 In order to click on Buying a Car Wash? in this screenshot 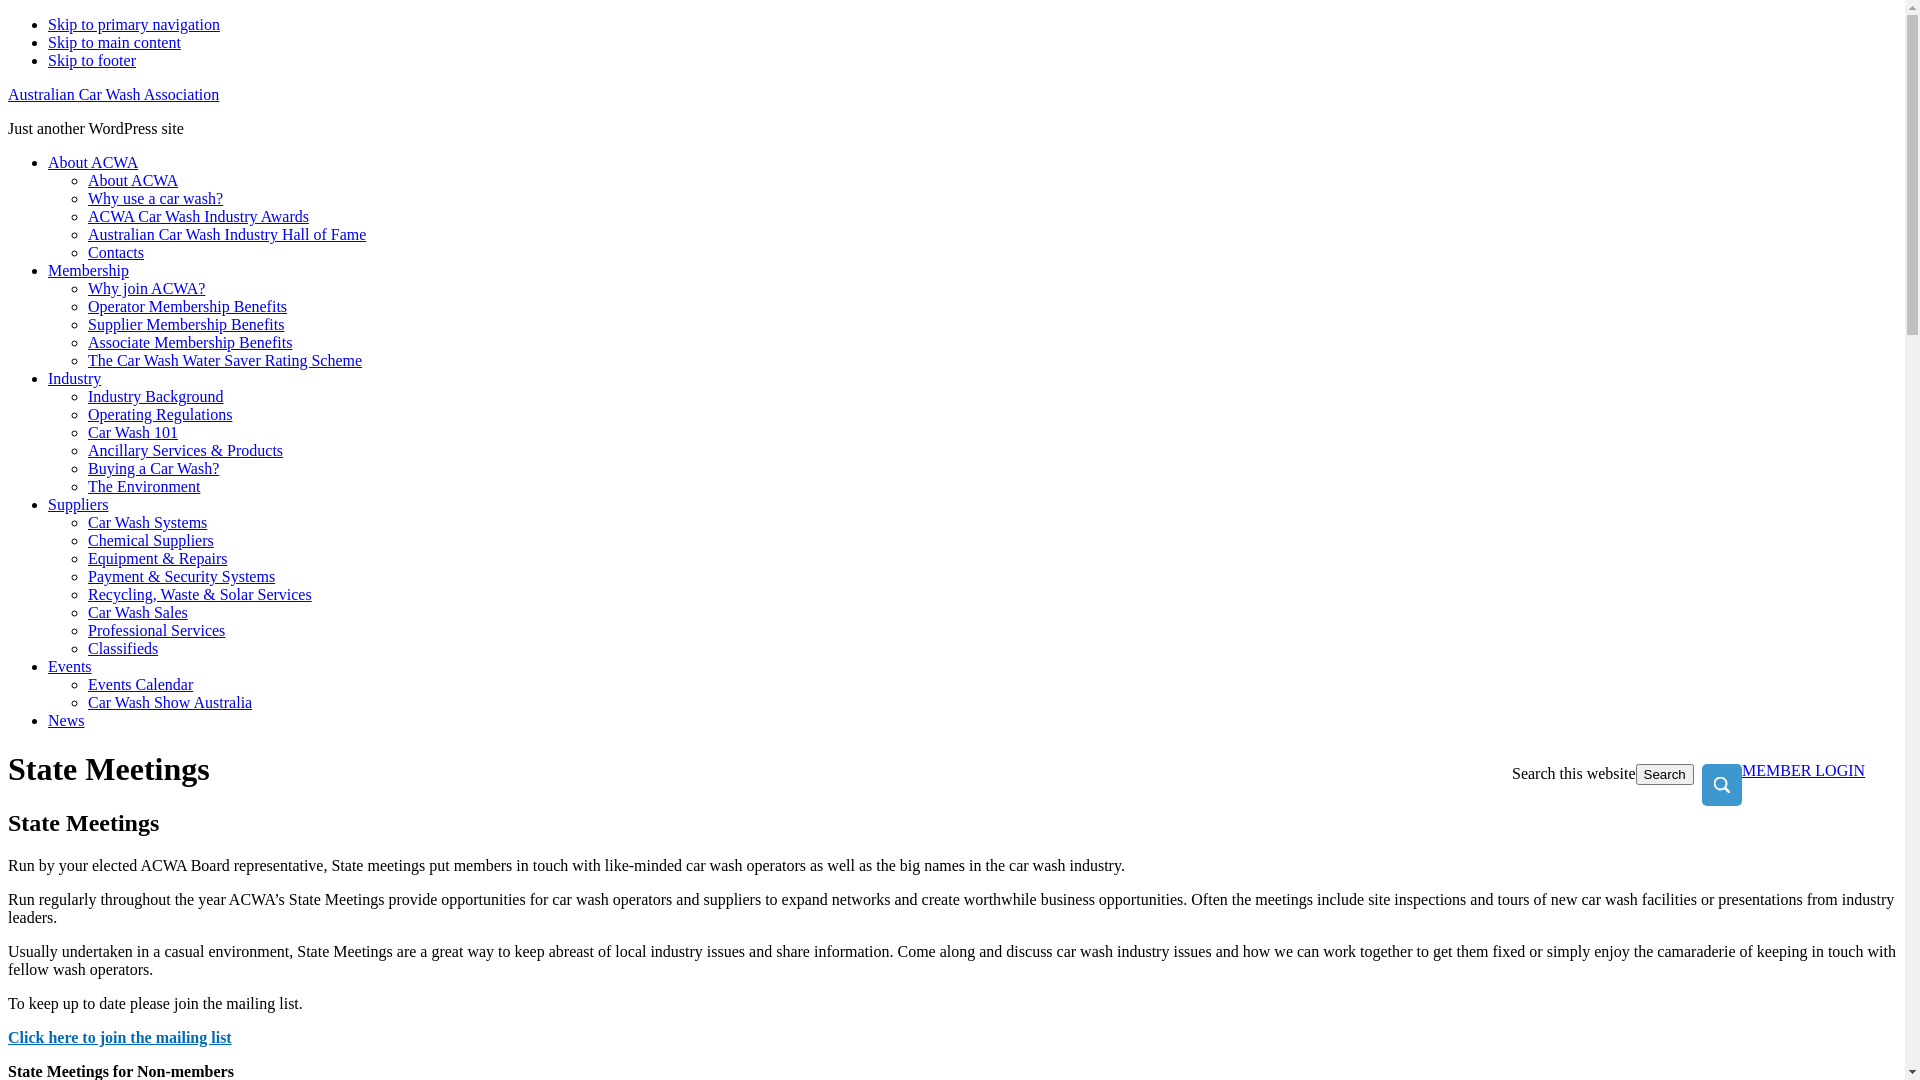, I will do `click(154, 468)`.